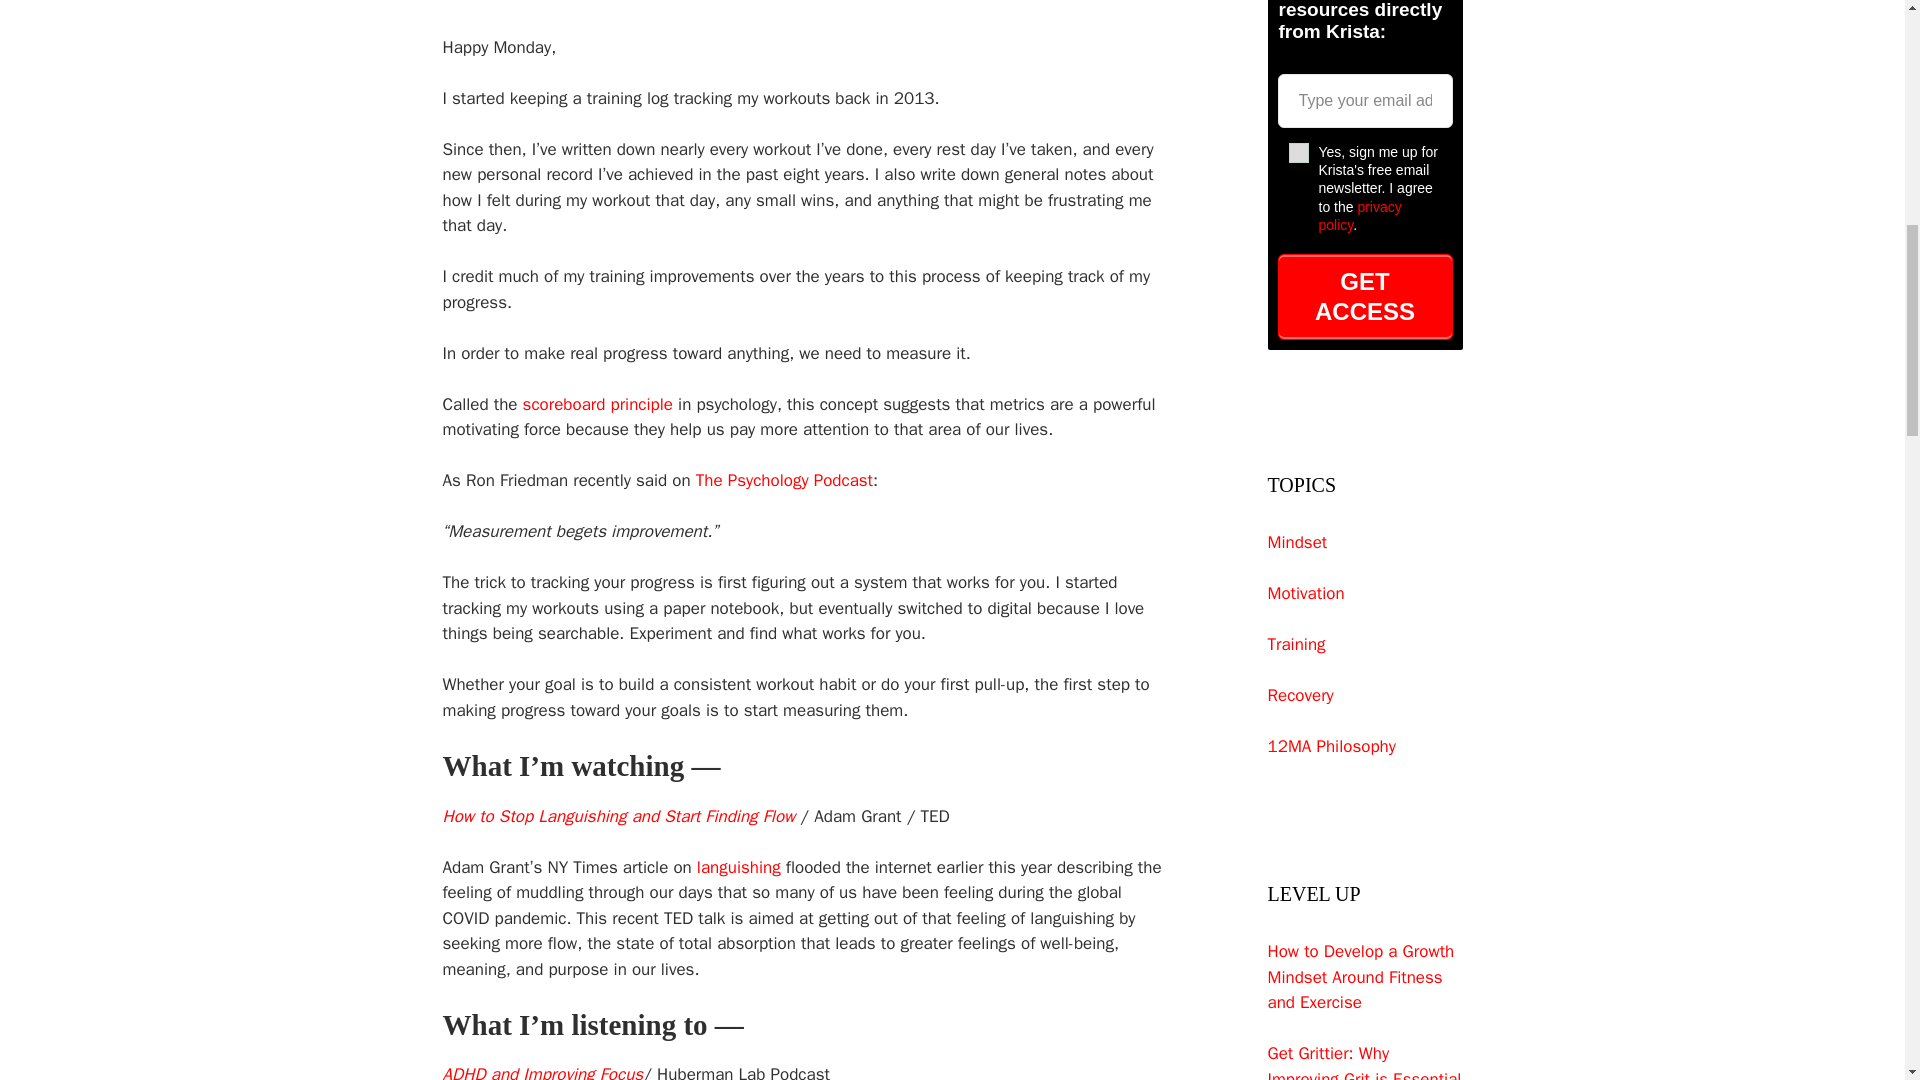  Describe the element at coordinates (542, 1072) in the screenshot. I see `ADHD and Improving Focus` at that location.